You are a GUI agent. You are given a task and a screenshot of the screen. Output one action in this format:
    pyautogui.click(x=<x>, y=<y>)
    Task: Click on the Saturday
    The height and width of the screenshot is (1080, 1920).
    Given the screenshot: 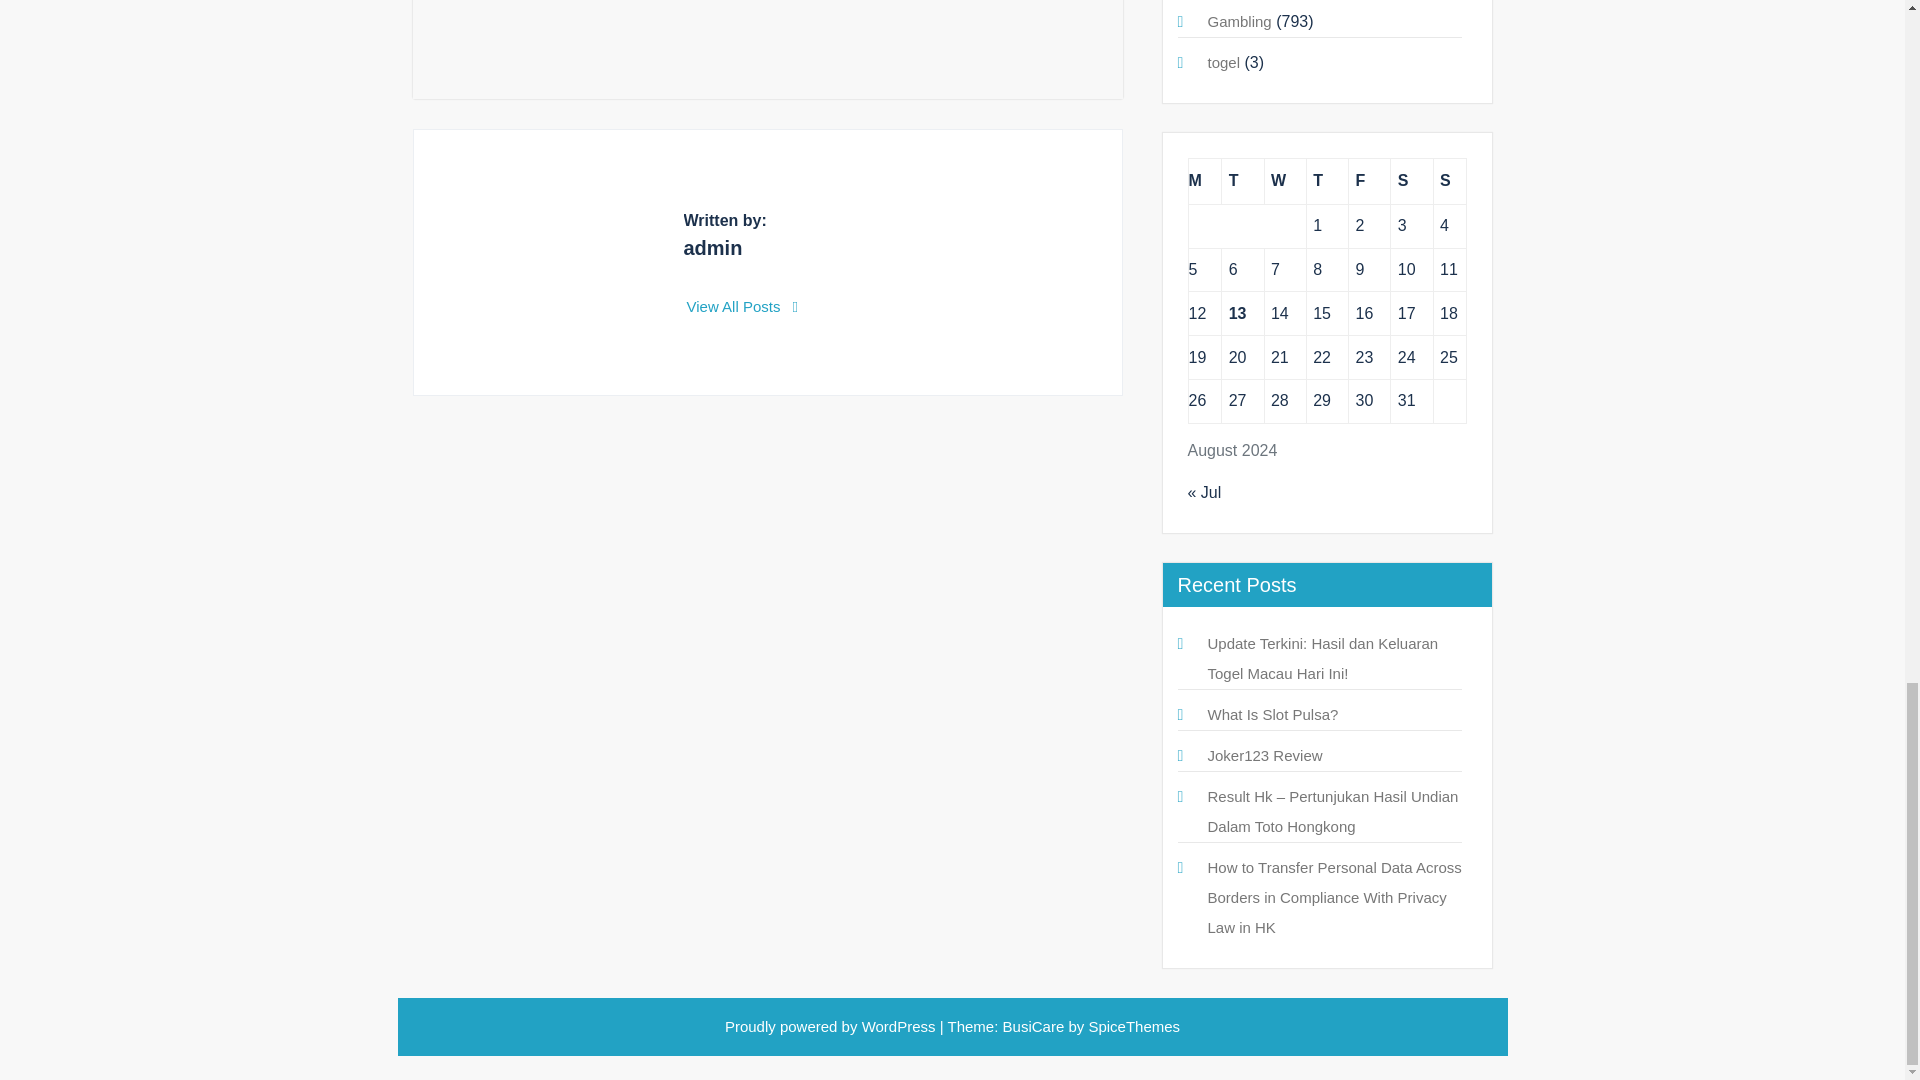 What is the action you would take?
    pyautogui.click(x=1411, y=181)
    